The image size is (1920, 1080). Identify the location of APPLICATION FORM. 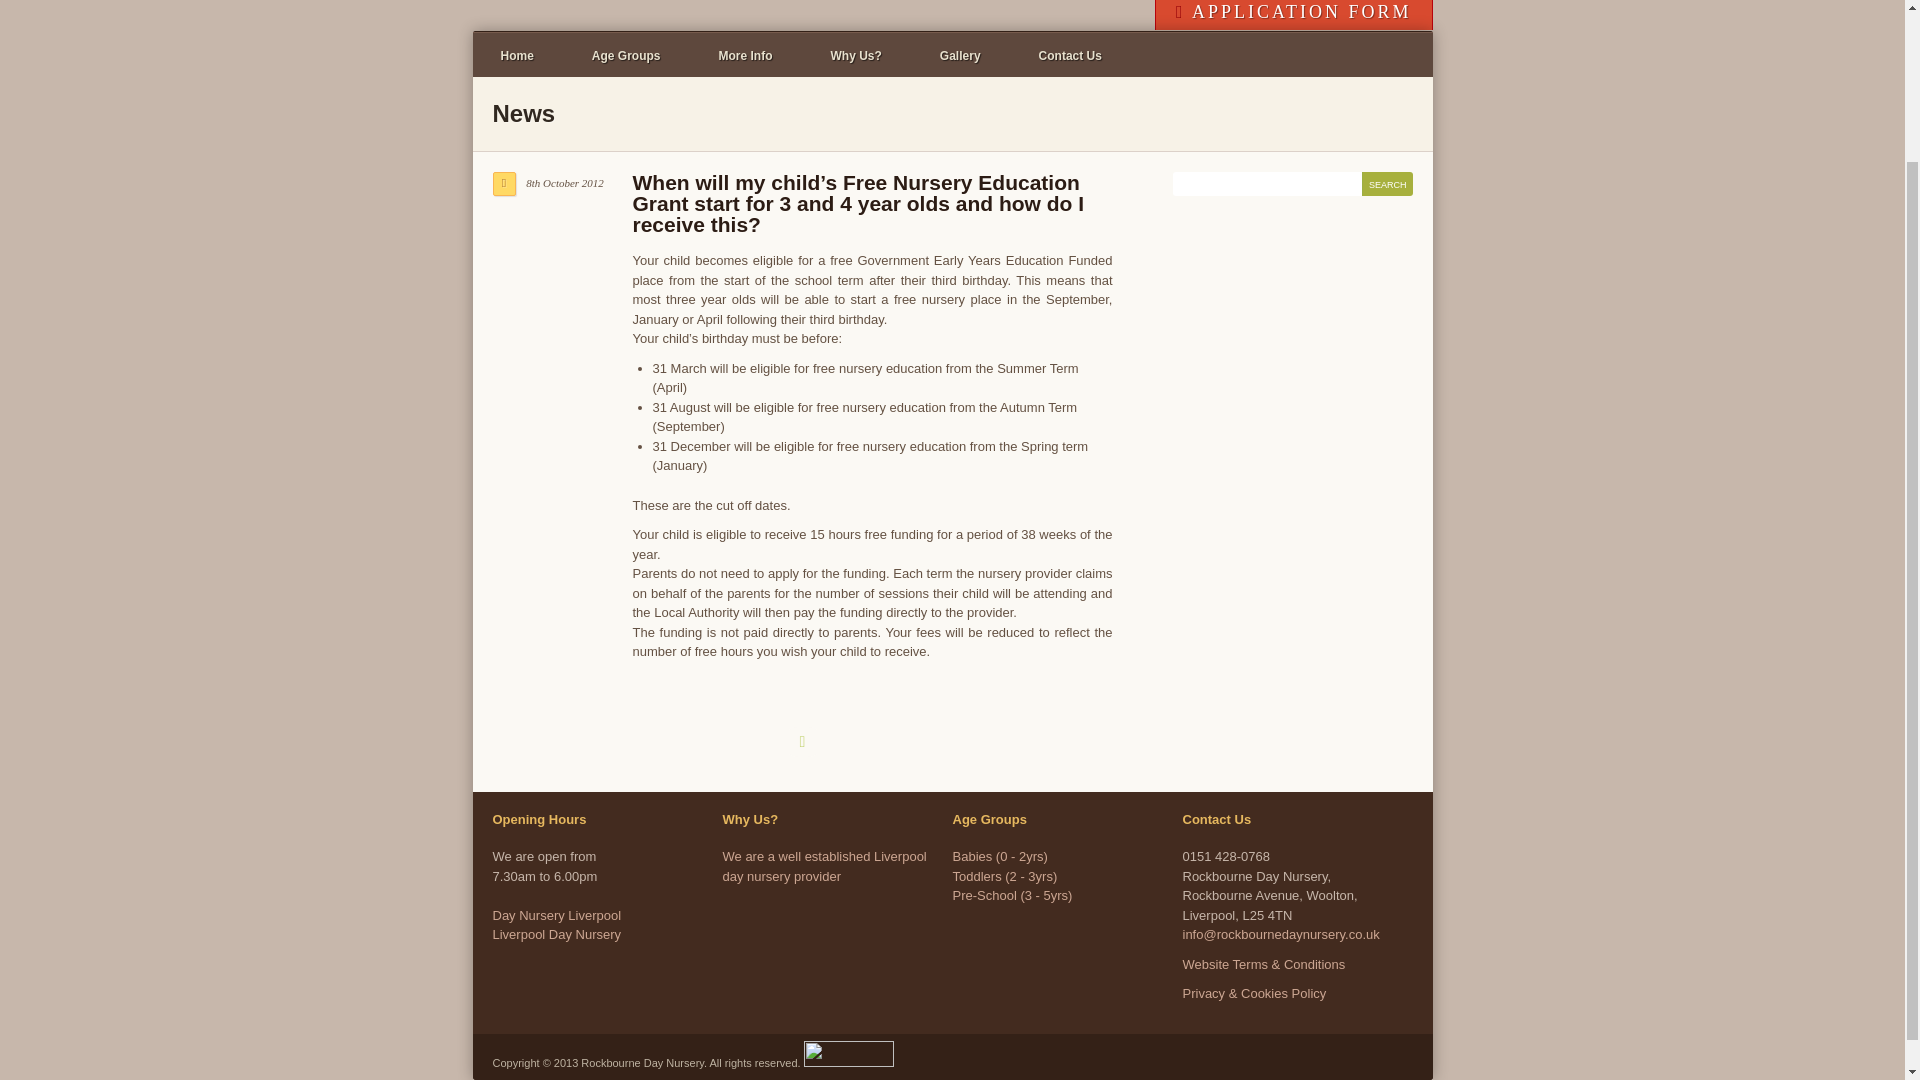
(1294, 15).